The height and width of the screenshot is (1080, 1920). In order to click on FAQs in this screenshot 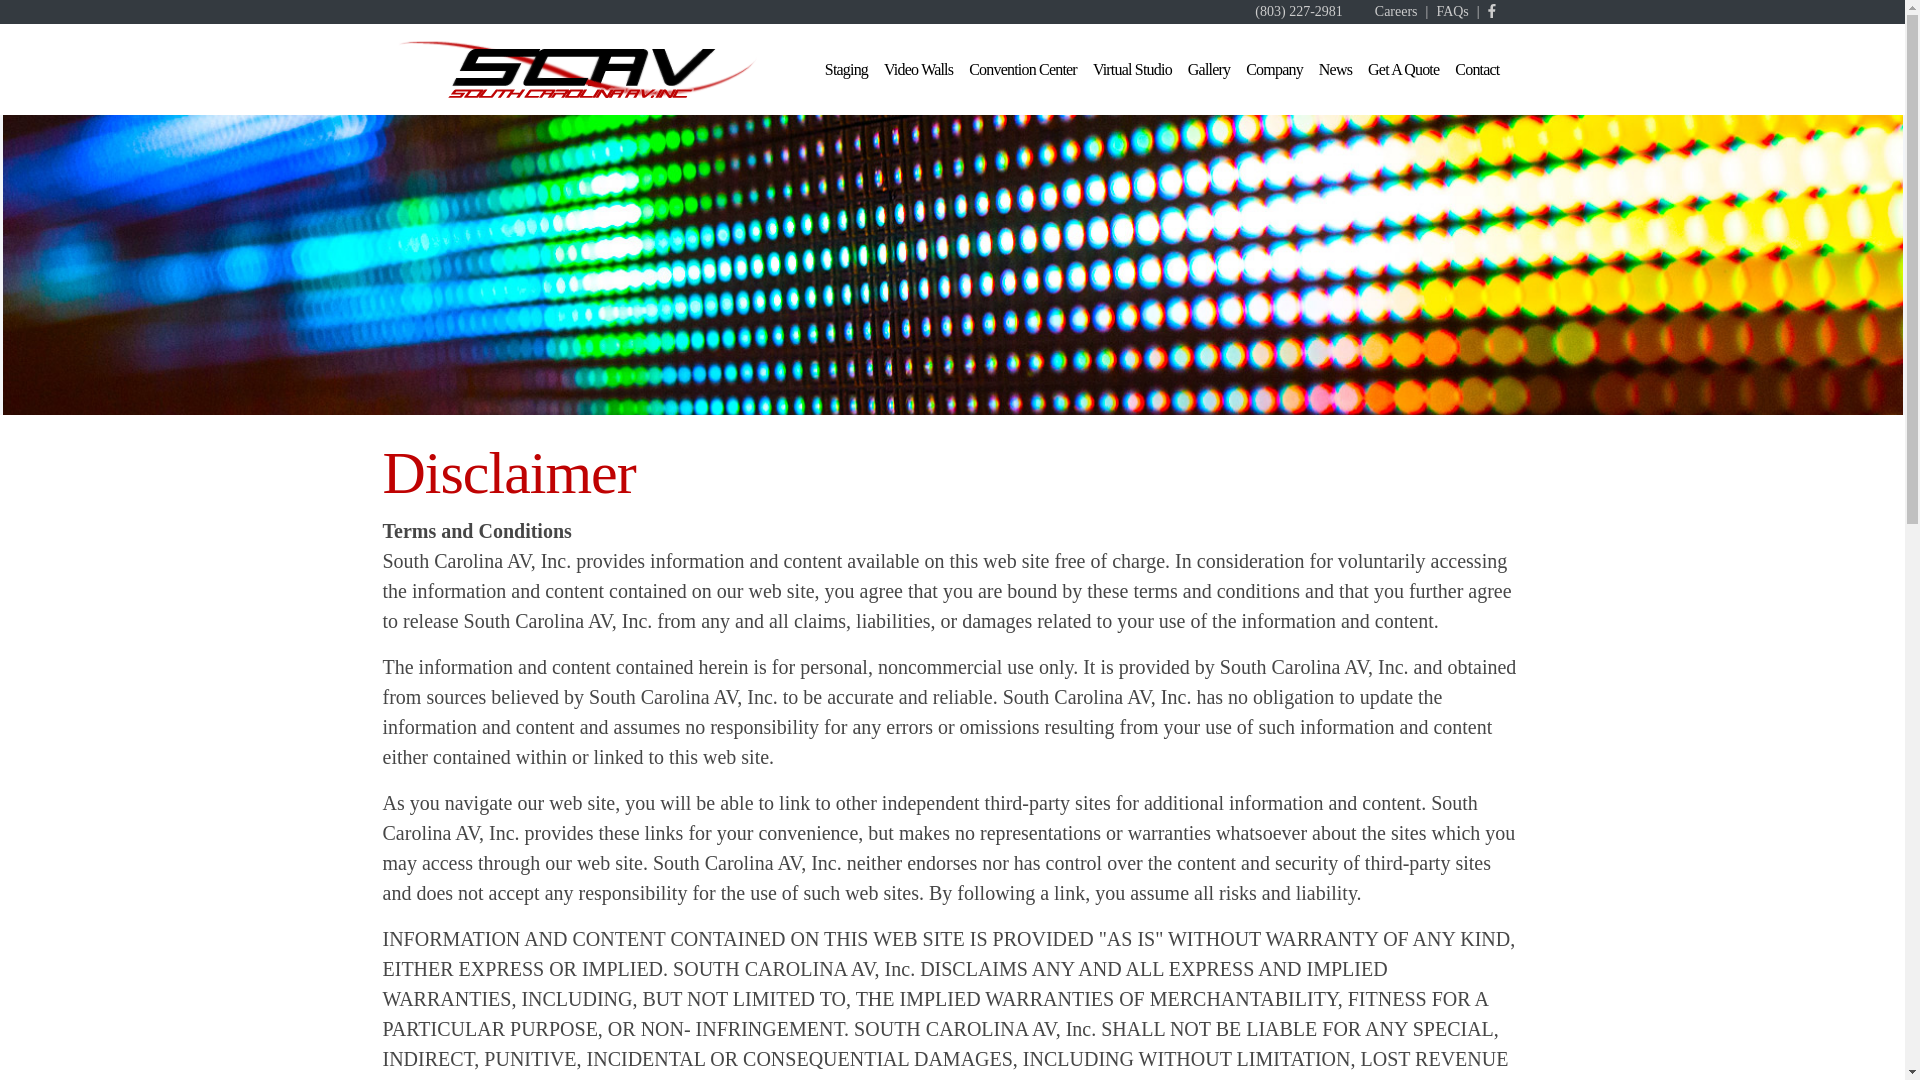, I will do `click(1452, 12)`.